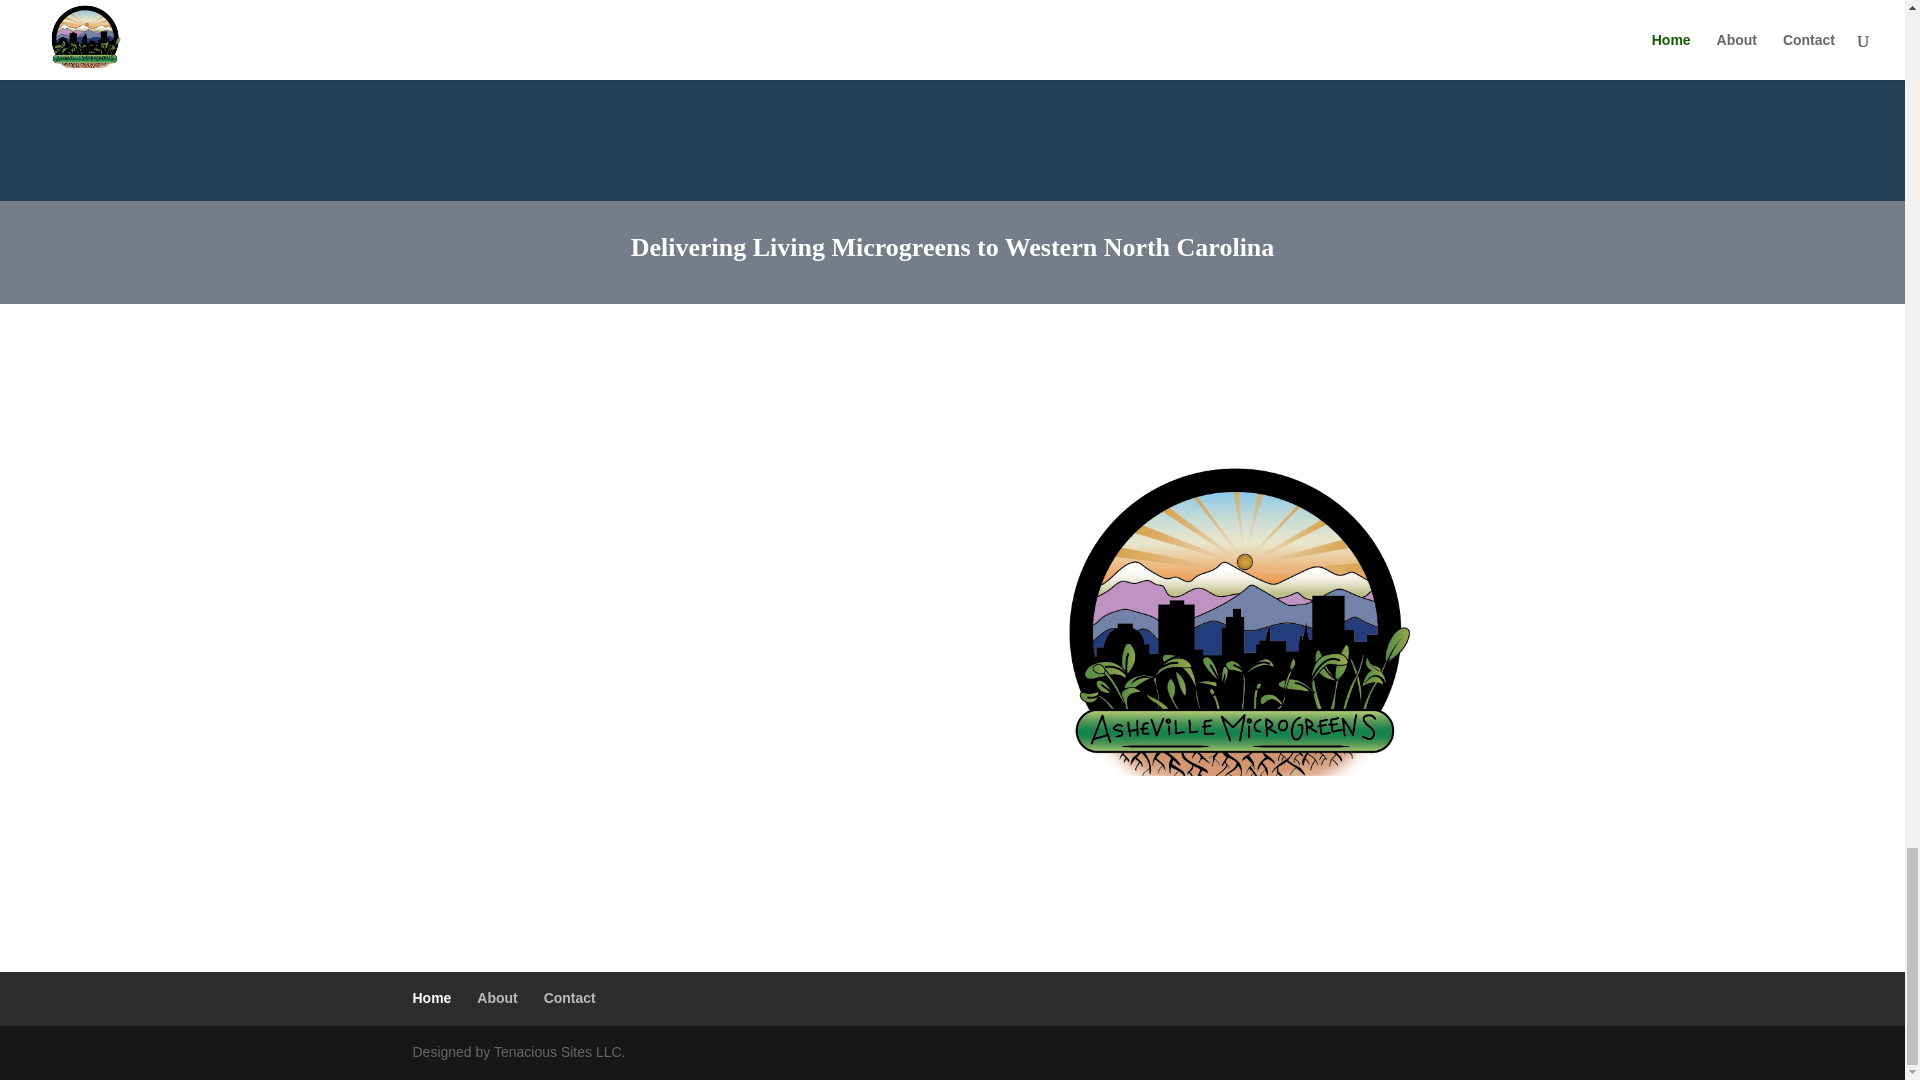 This screenshot has height=1080, width=1920. Describe the element at coordinates (432, 998) in the screenshot. I see `Home` at that location.